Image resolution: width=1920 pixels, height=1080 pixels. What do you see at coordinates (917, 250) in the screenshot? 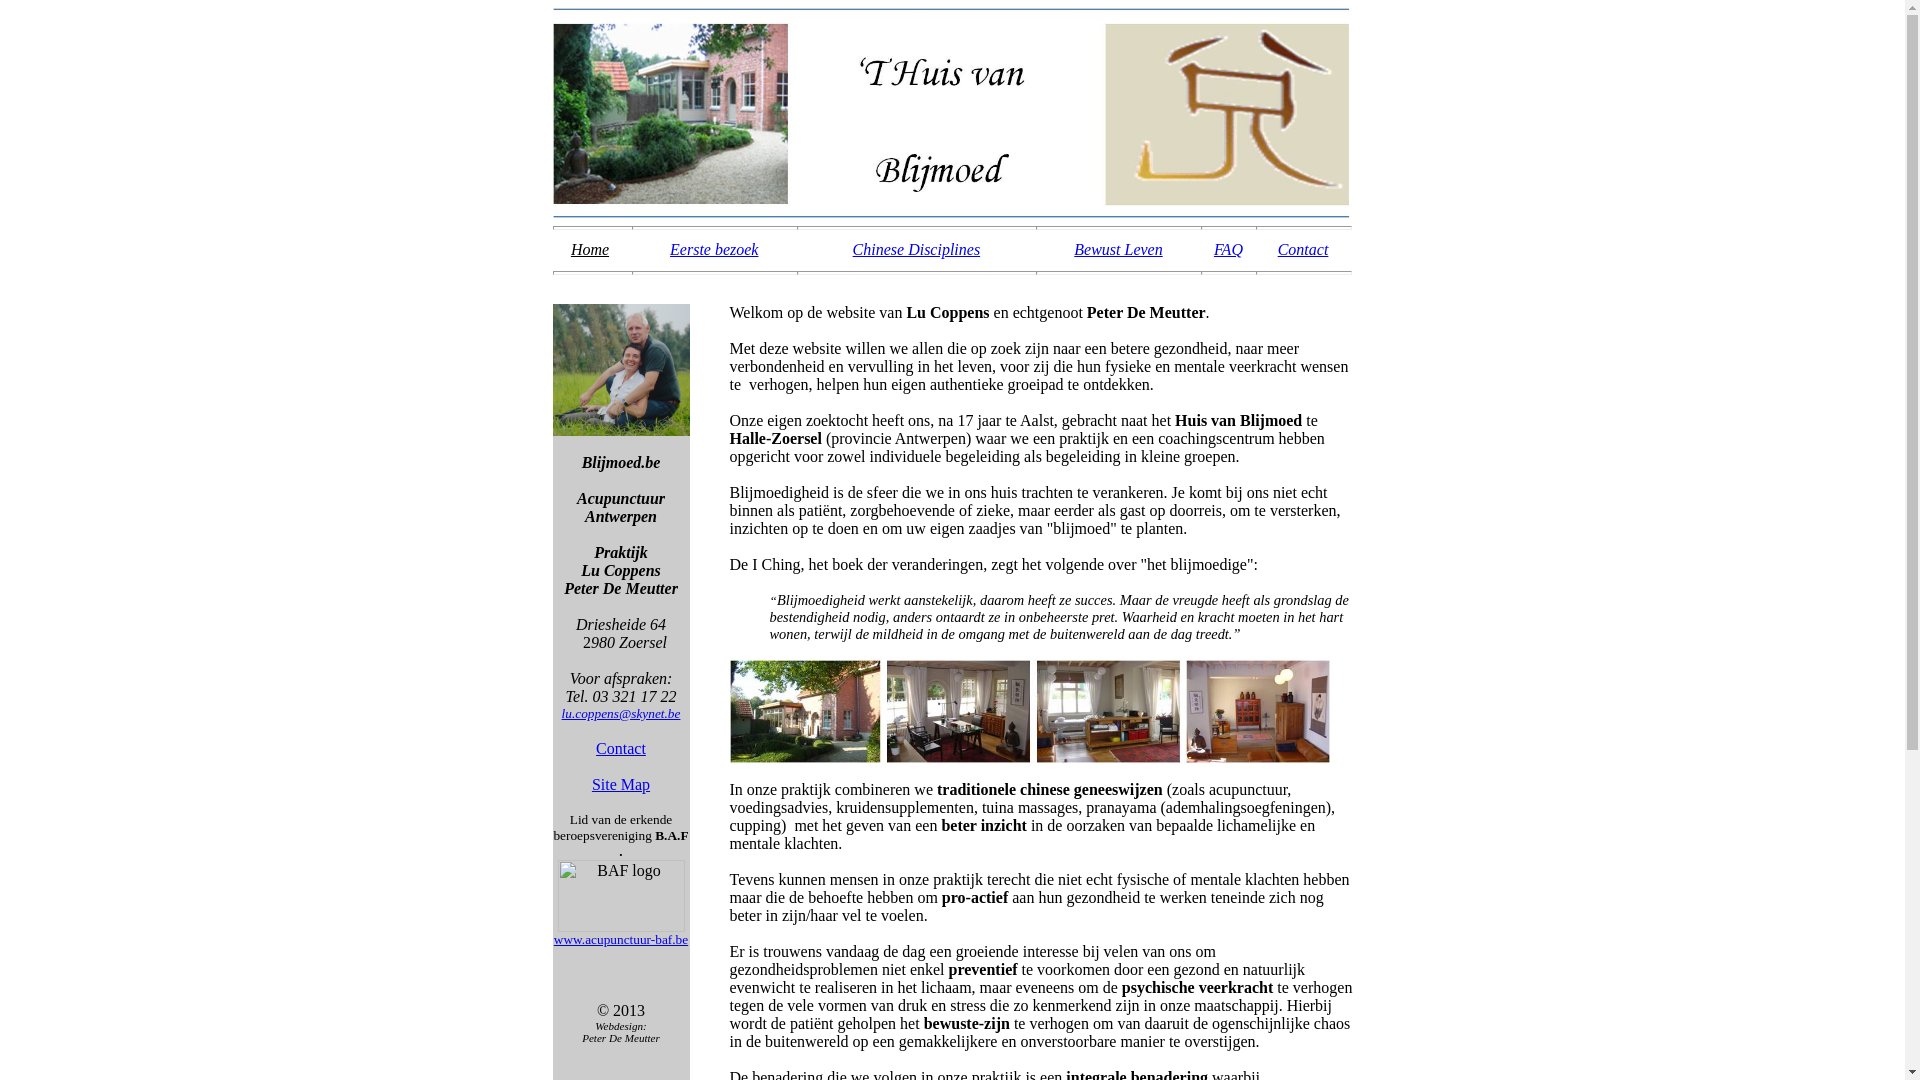
I see `Chinese Disciplines` at bounding box center [917, 250].